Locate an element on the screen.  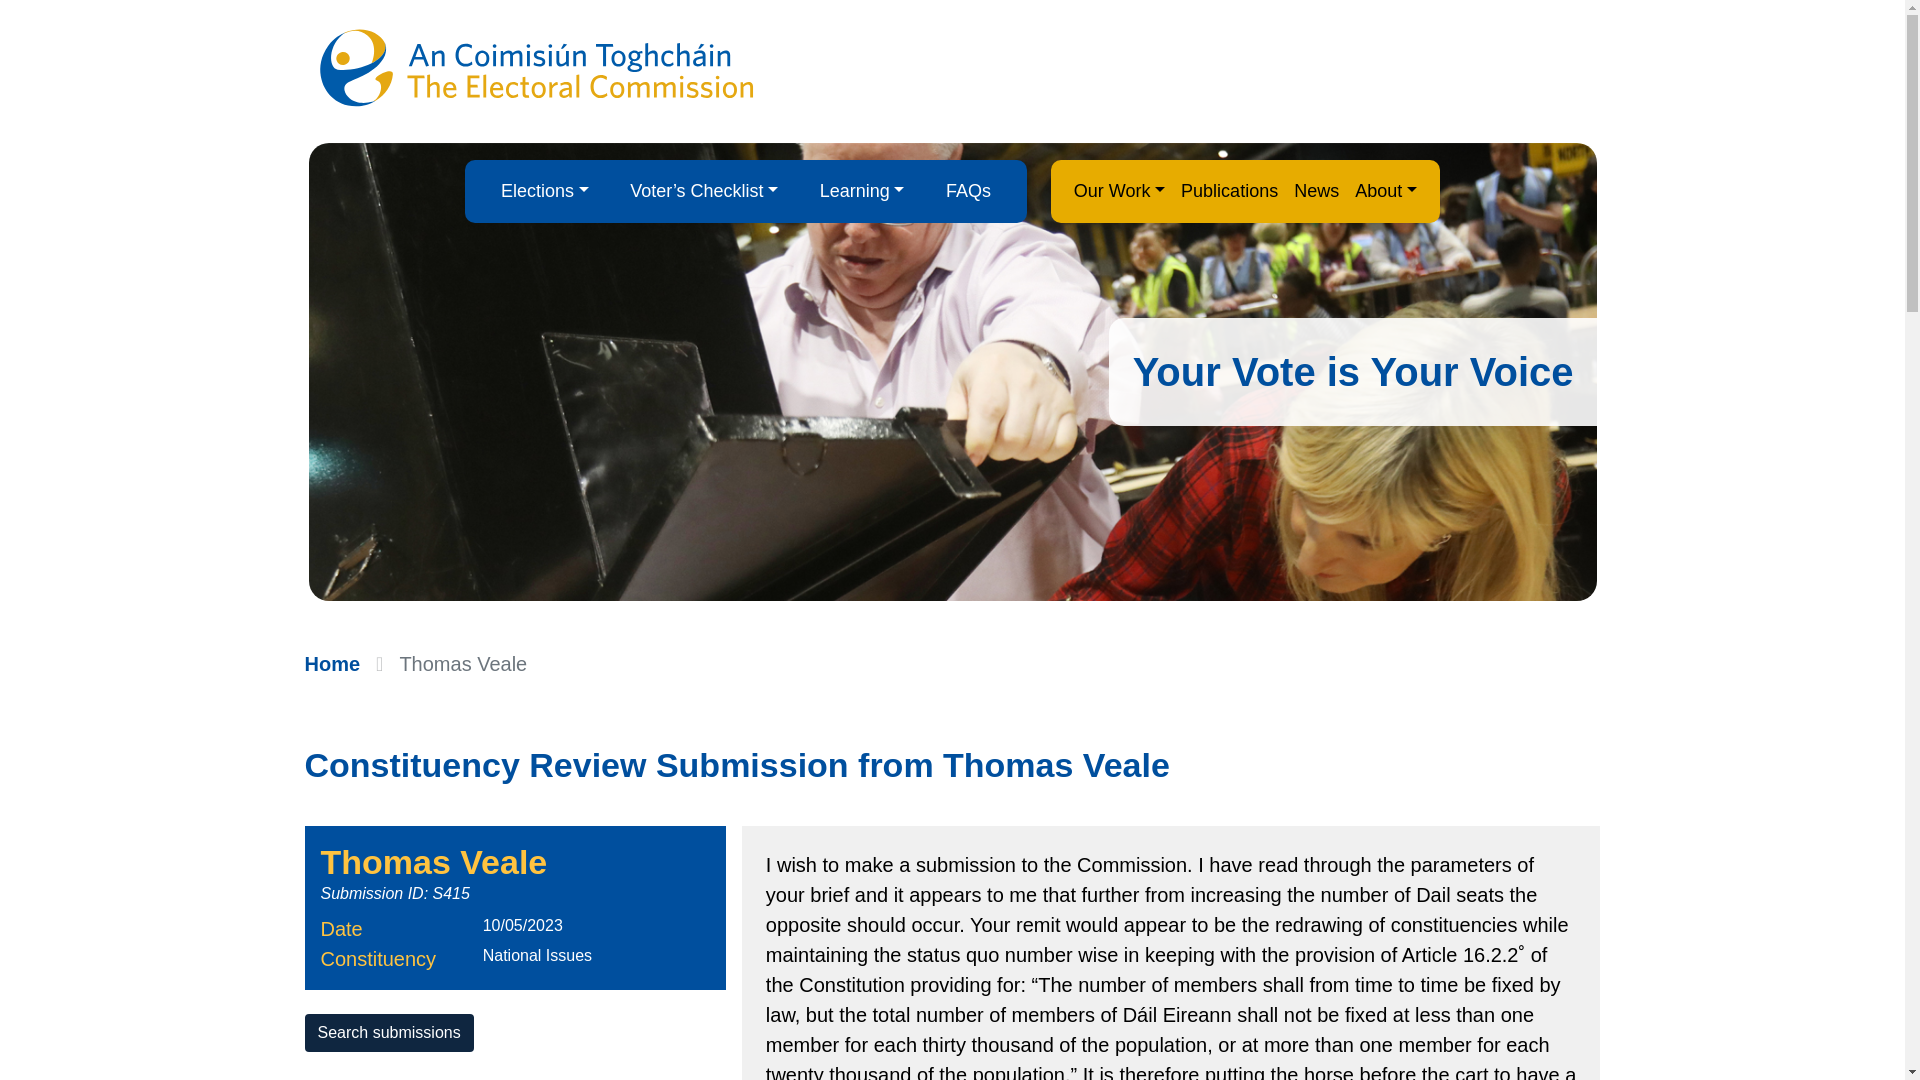
Search submissions is located at coordinates (388, 1032).